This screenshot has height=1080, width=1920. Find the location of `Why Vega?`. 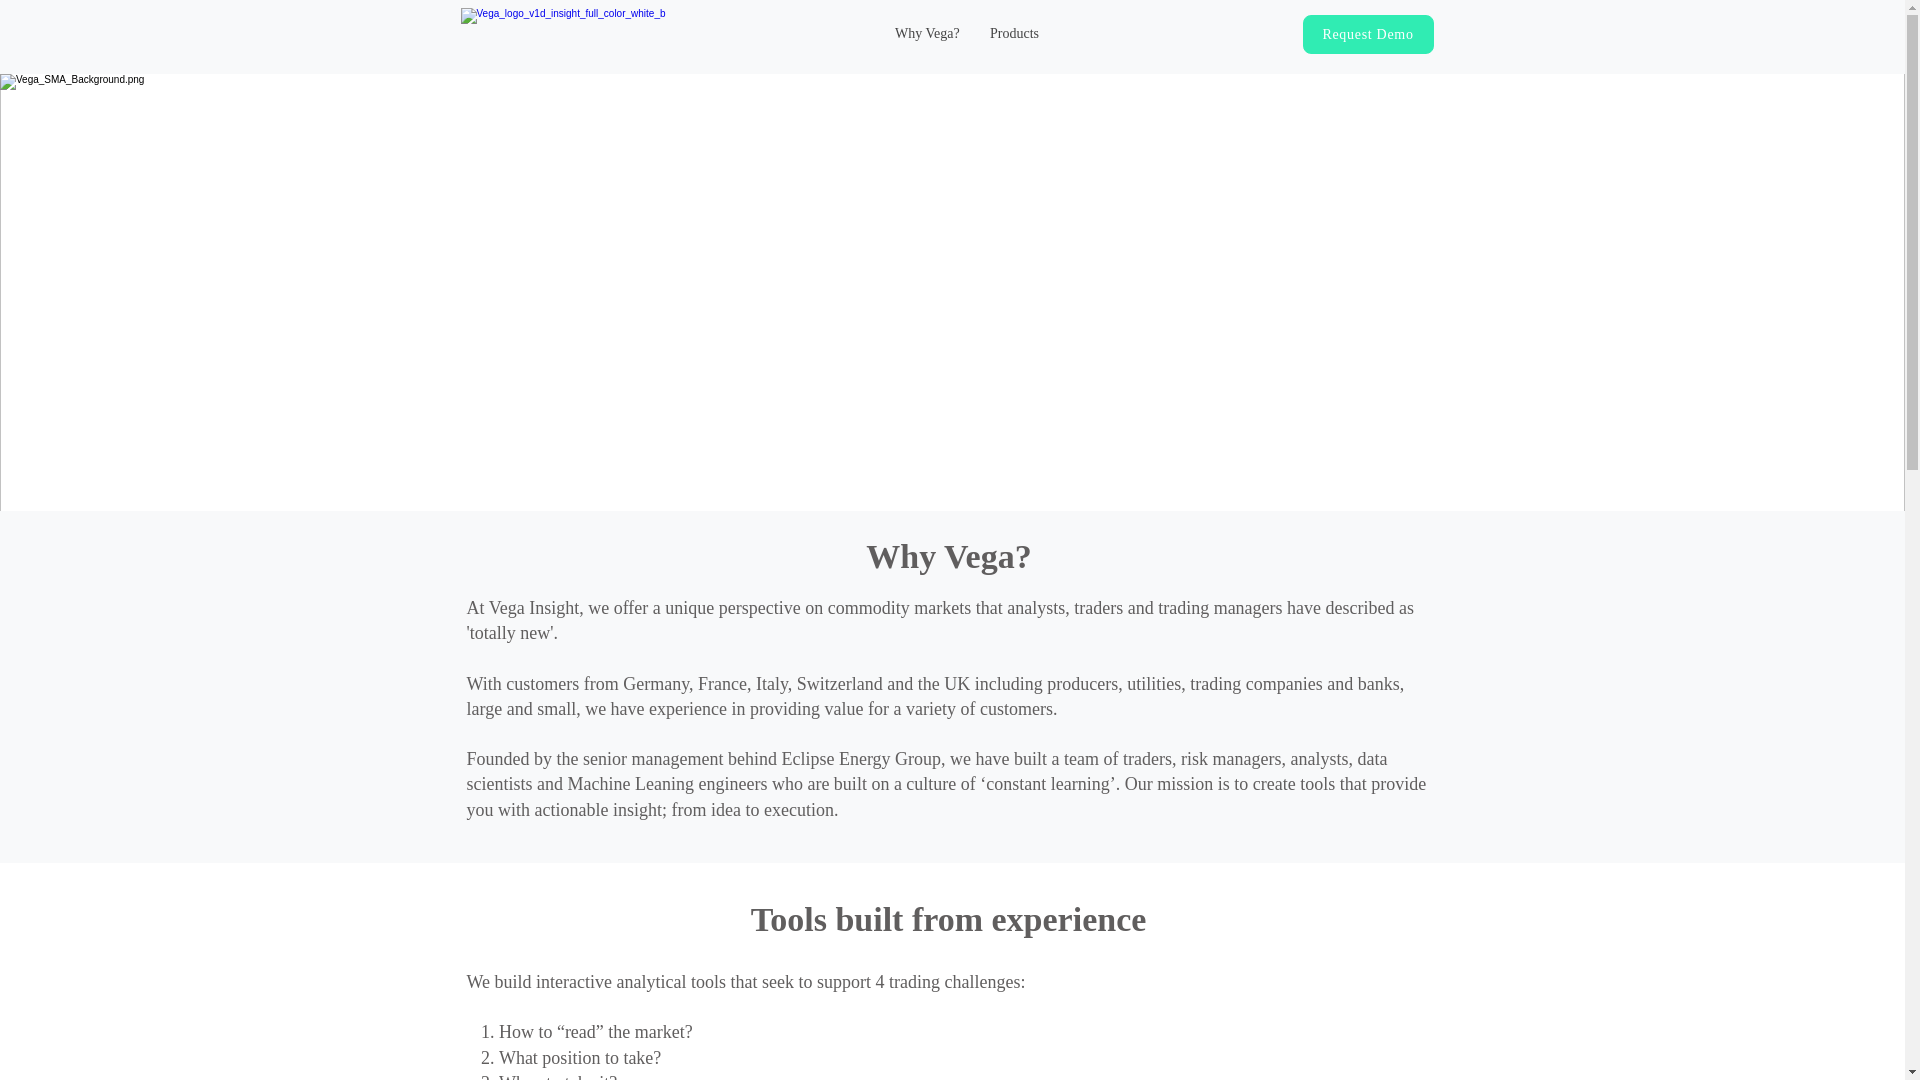

Why Vega? is located at coordinates (927, 34).